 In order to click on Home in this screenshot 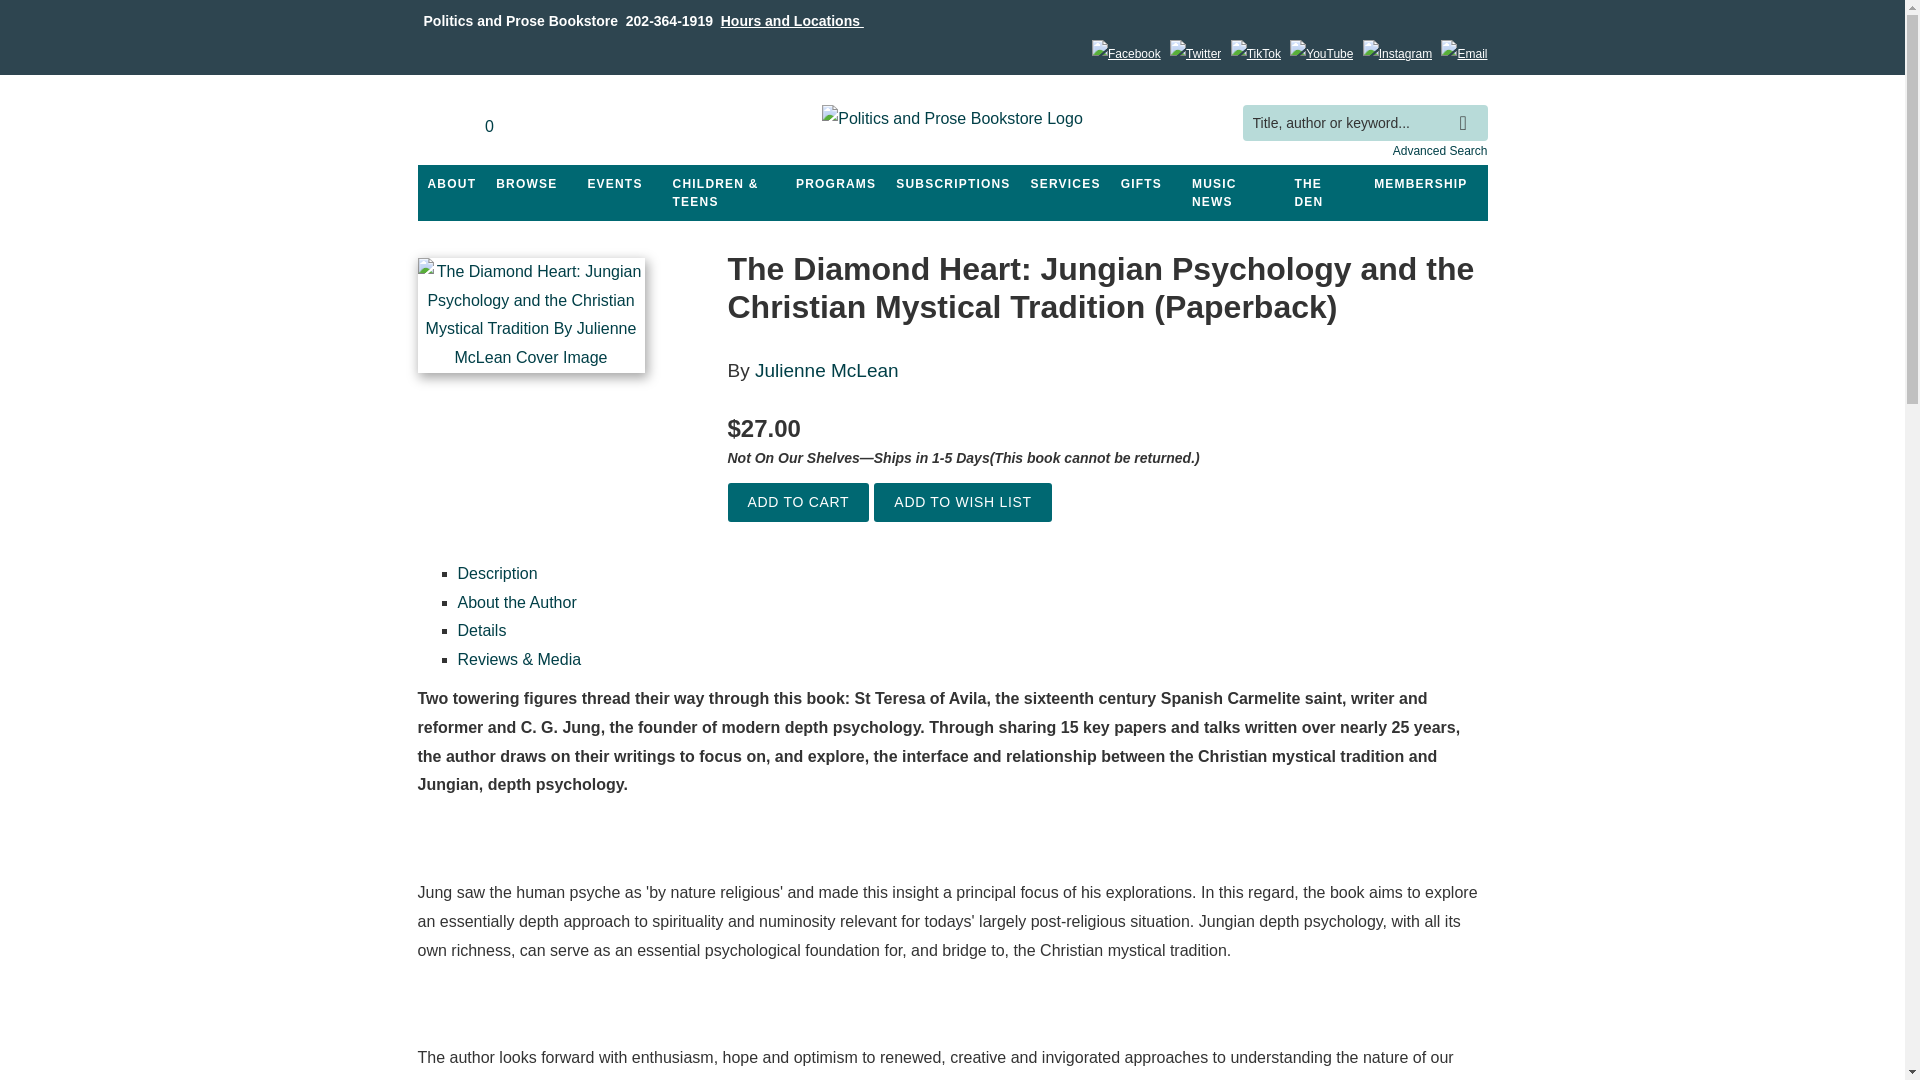, I will do `click(952, 122)`.